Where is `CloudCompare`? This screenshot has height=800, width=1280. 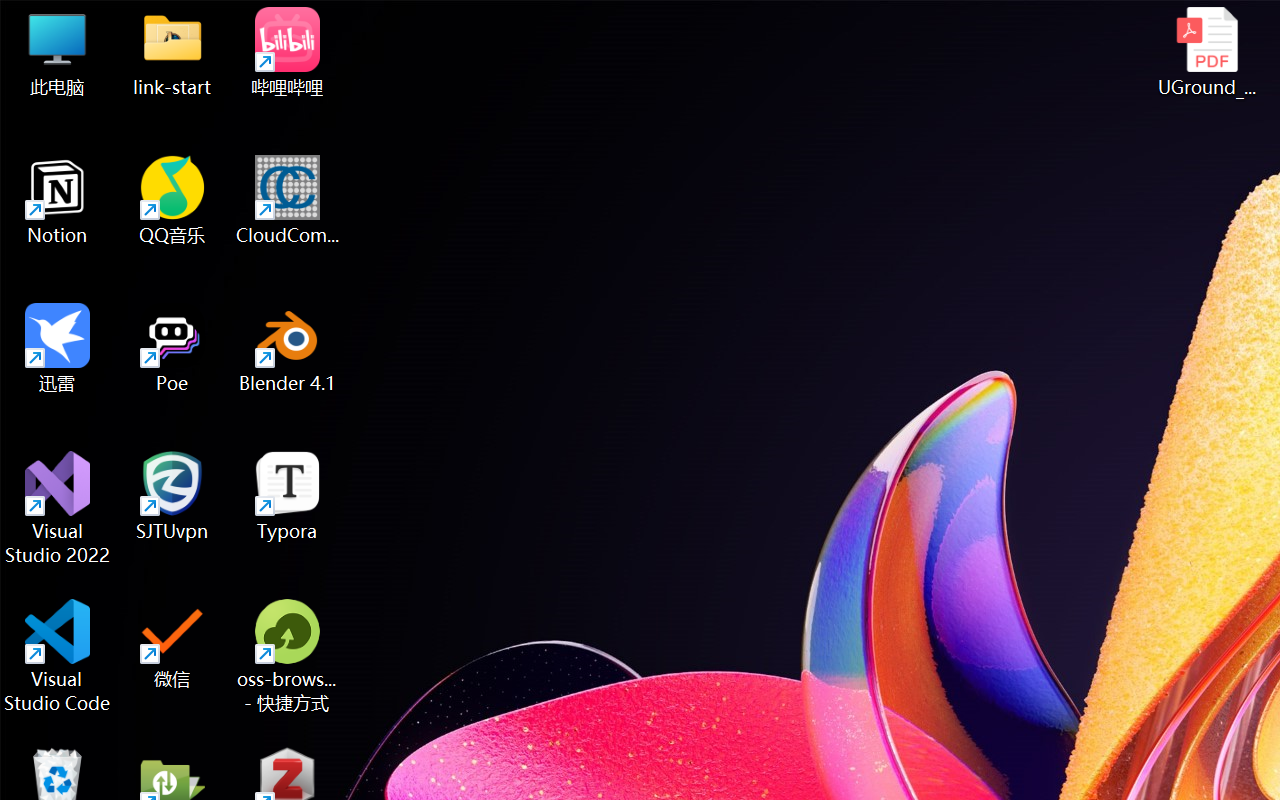
CloudCompare is located at coordinates (288, 200).